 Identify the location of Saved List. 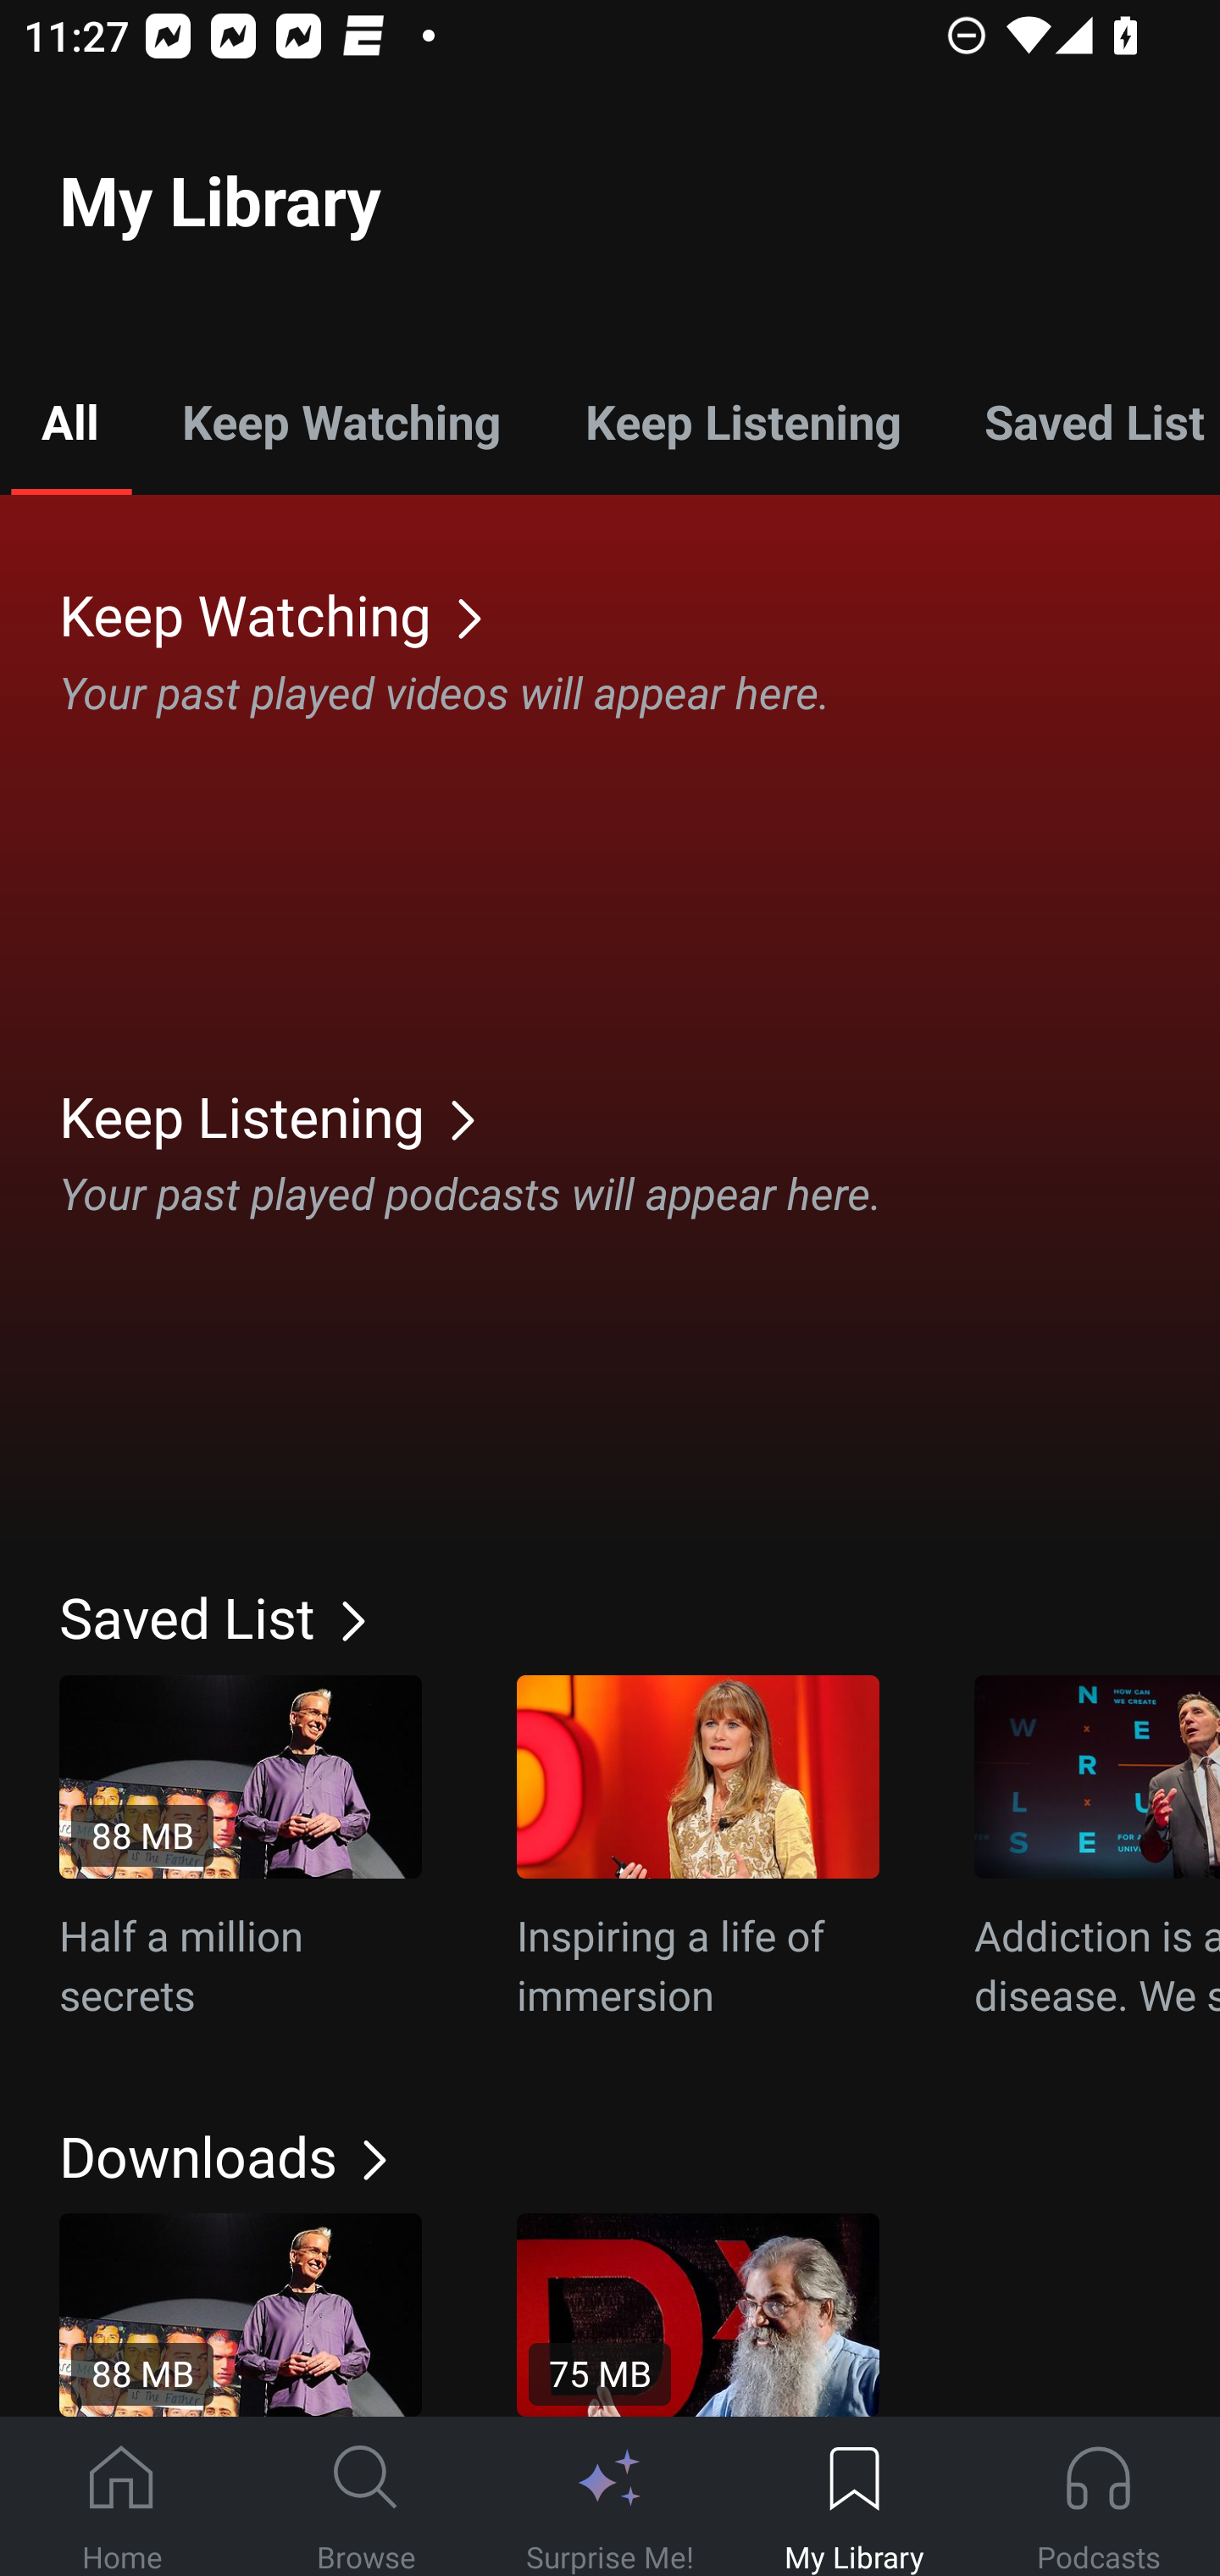
(640, 1616).